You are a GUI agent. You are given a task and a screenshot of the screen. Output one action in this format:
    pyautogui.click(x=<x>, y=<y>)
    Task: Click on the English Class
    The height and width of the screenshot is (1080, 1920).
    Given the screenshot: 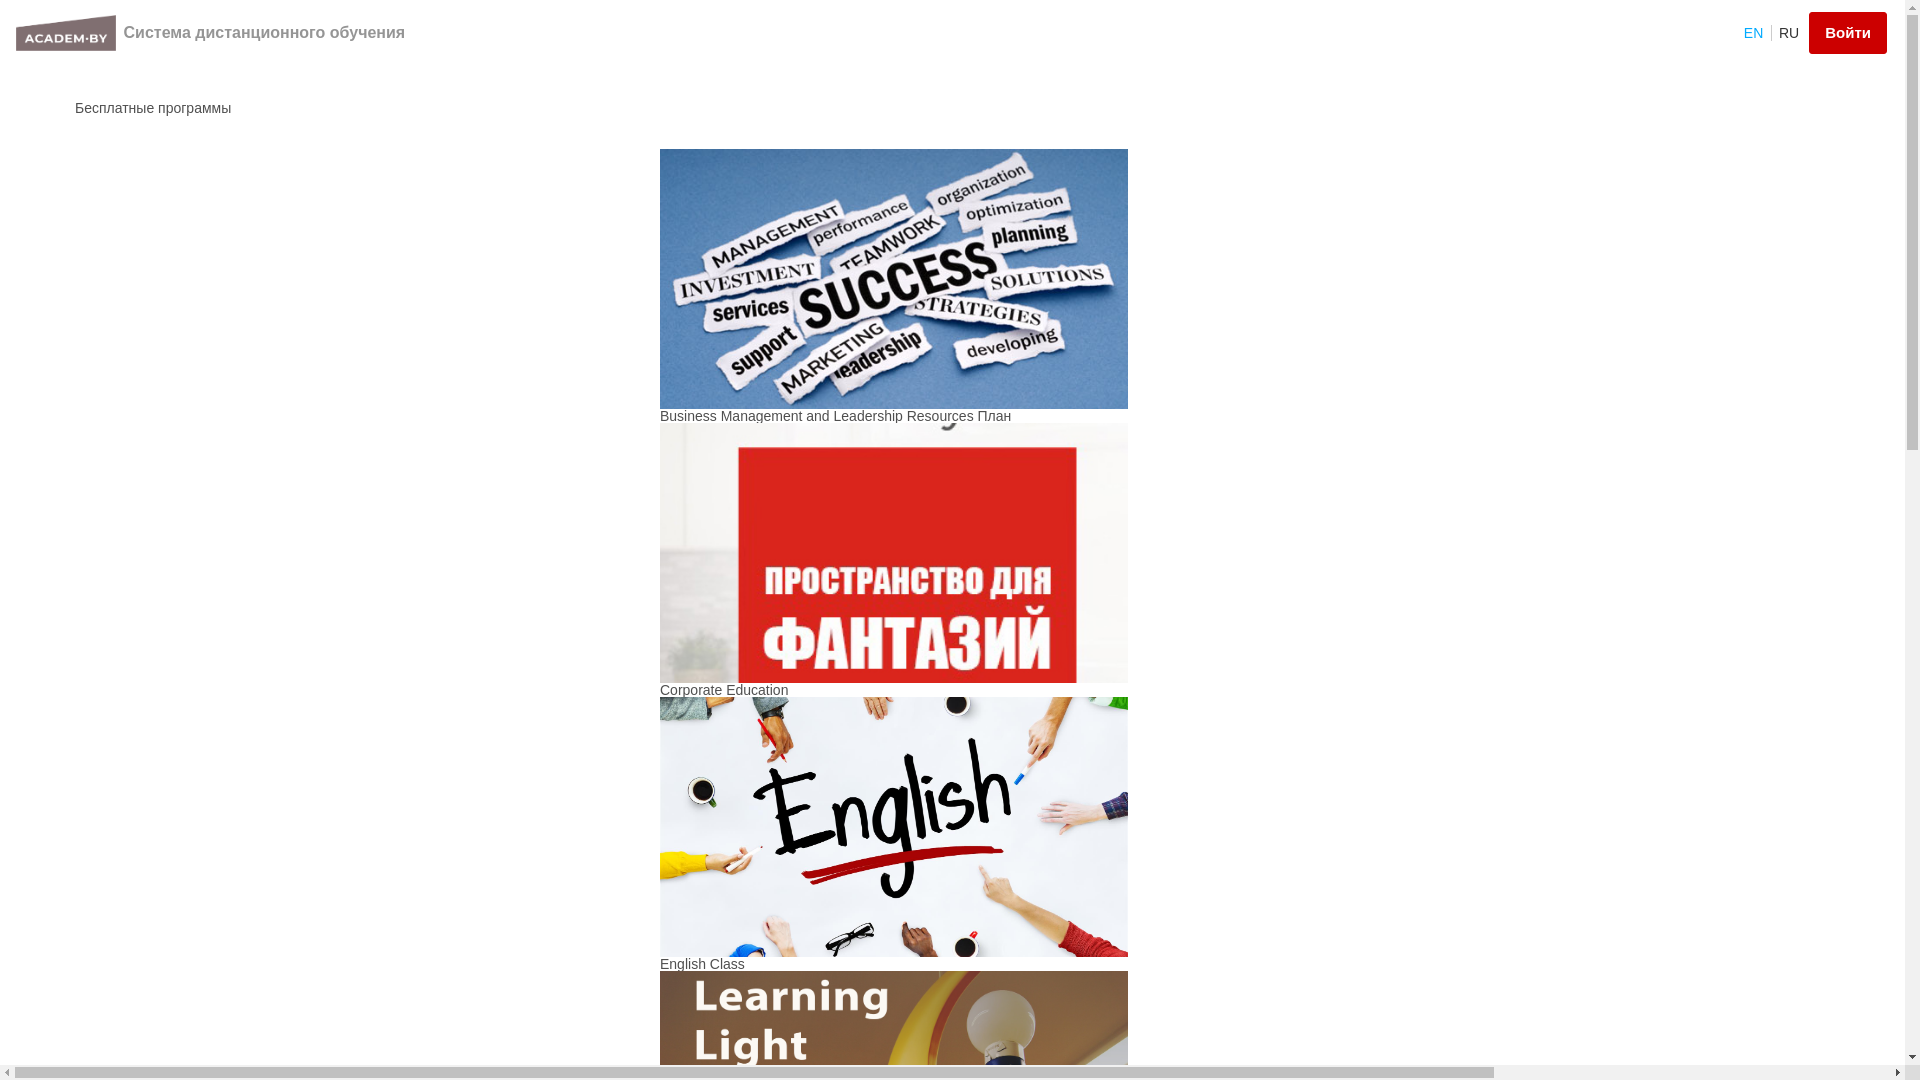 What is the action you would take?
    pyautogui.click(x=702, y=964)
    